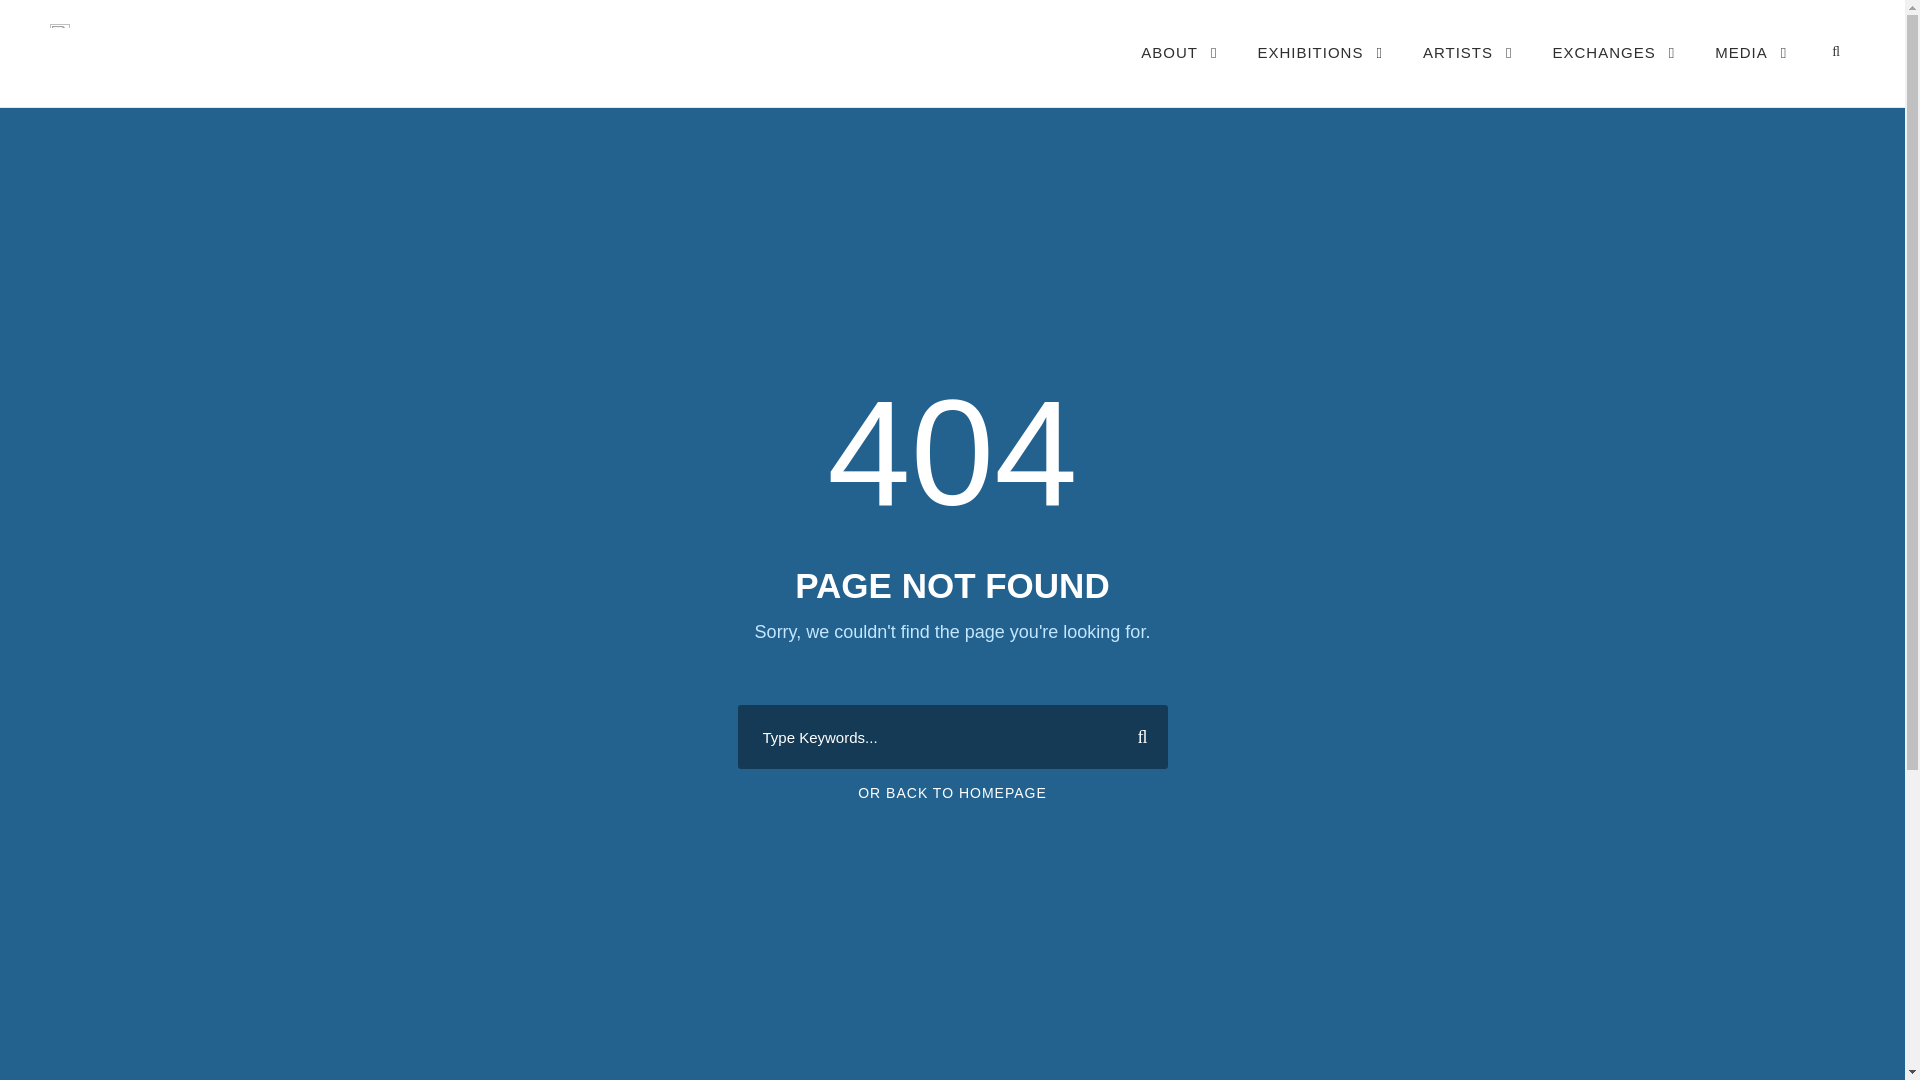 This screenshot has height=1080, width=1920. I want to click on ARTISTS, so click(1467, 72).